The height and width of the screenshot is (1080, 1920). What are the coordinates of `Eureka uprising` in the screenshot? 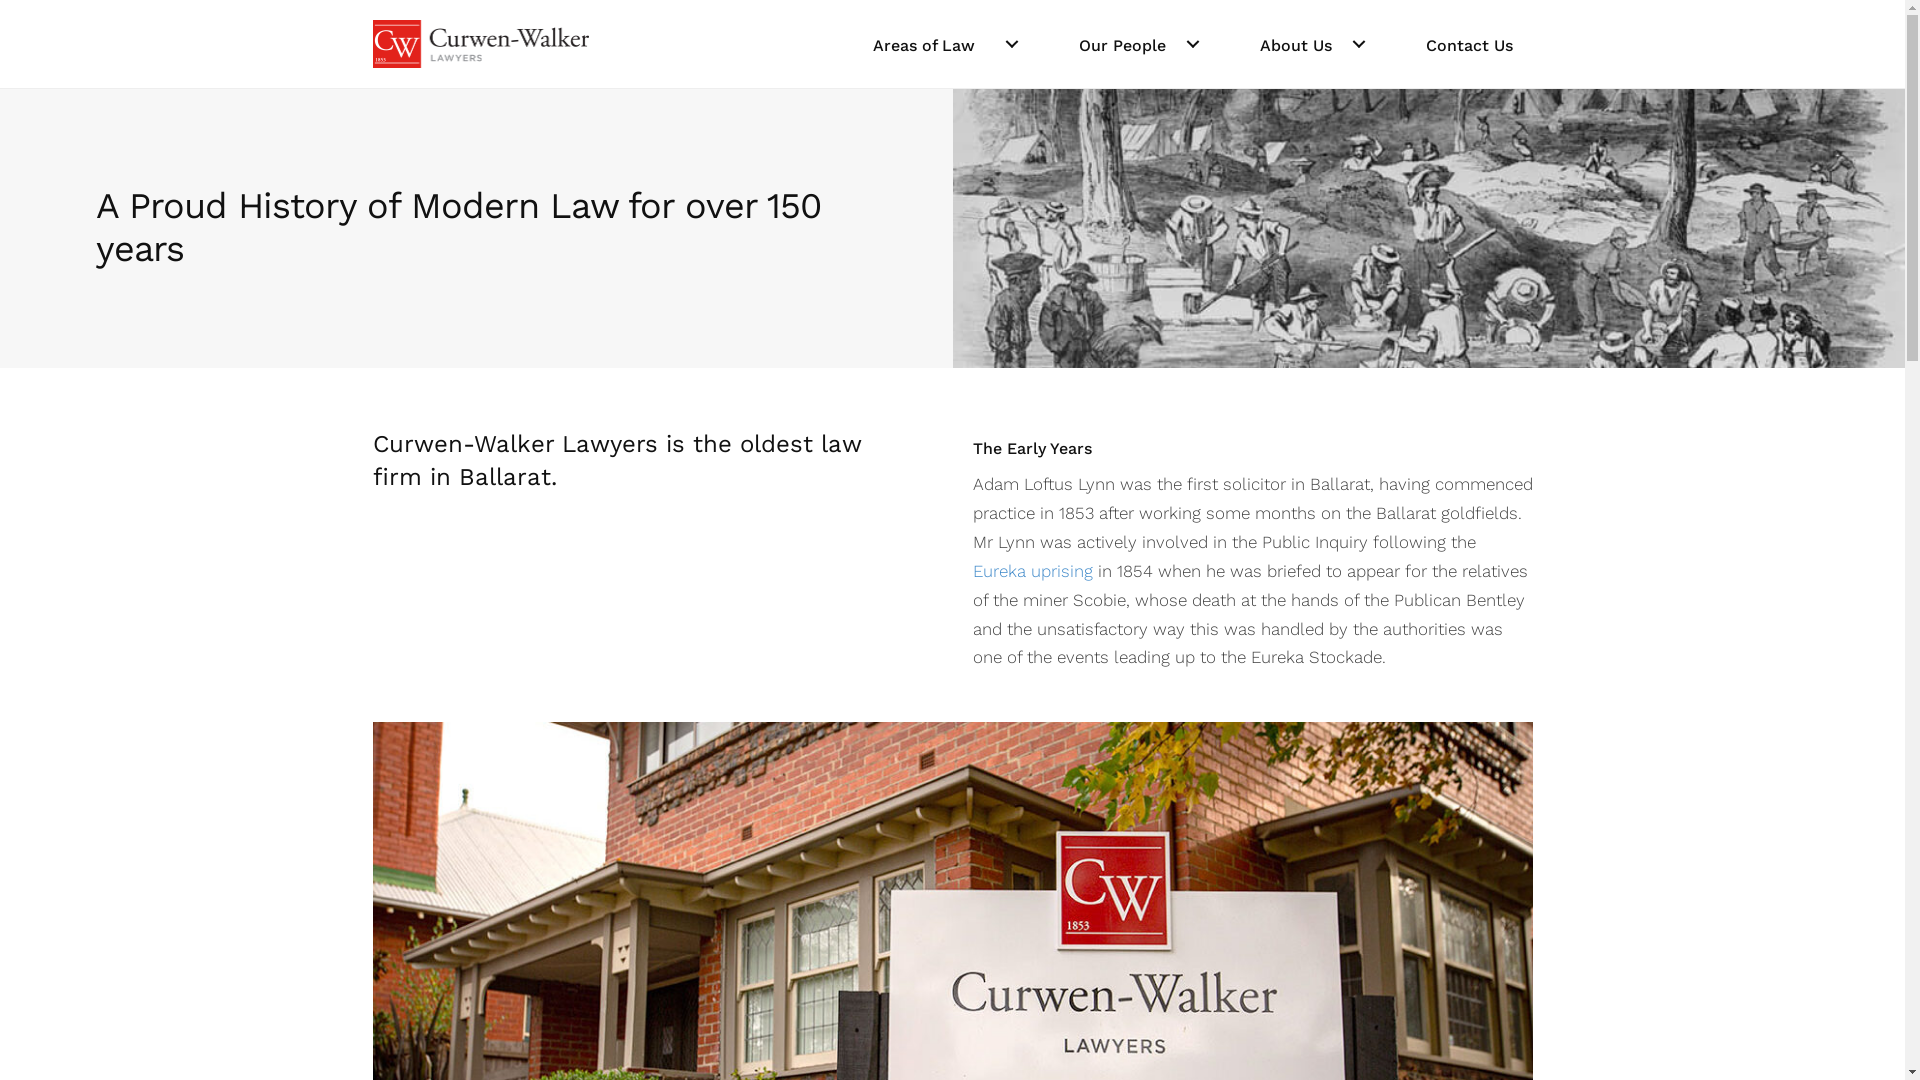 It's located at (1032, 571).